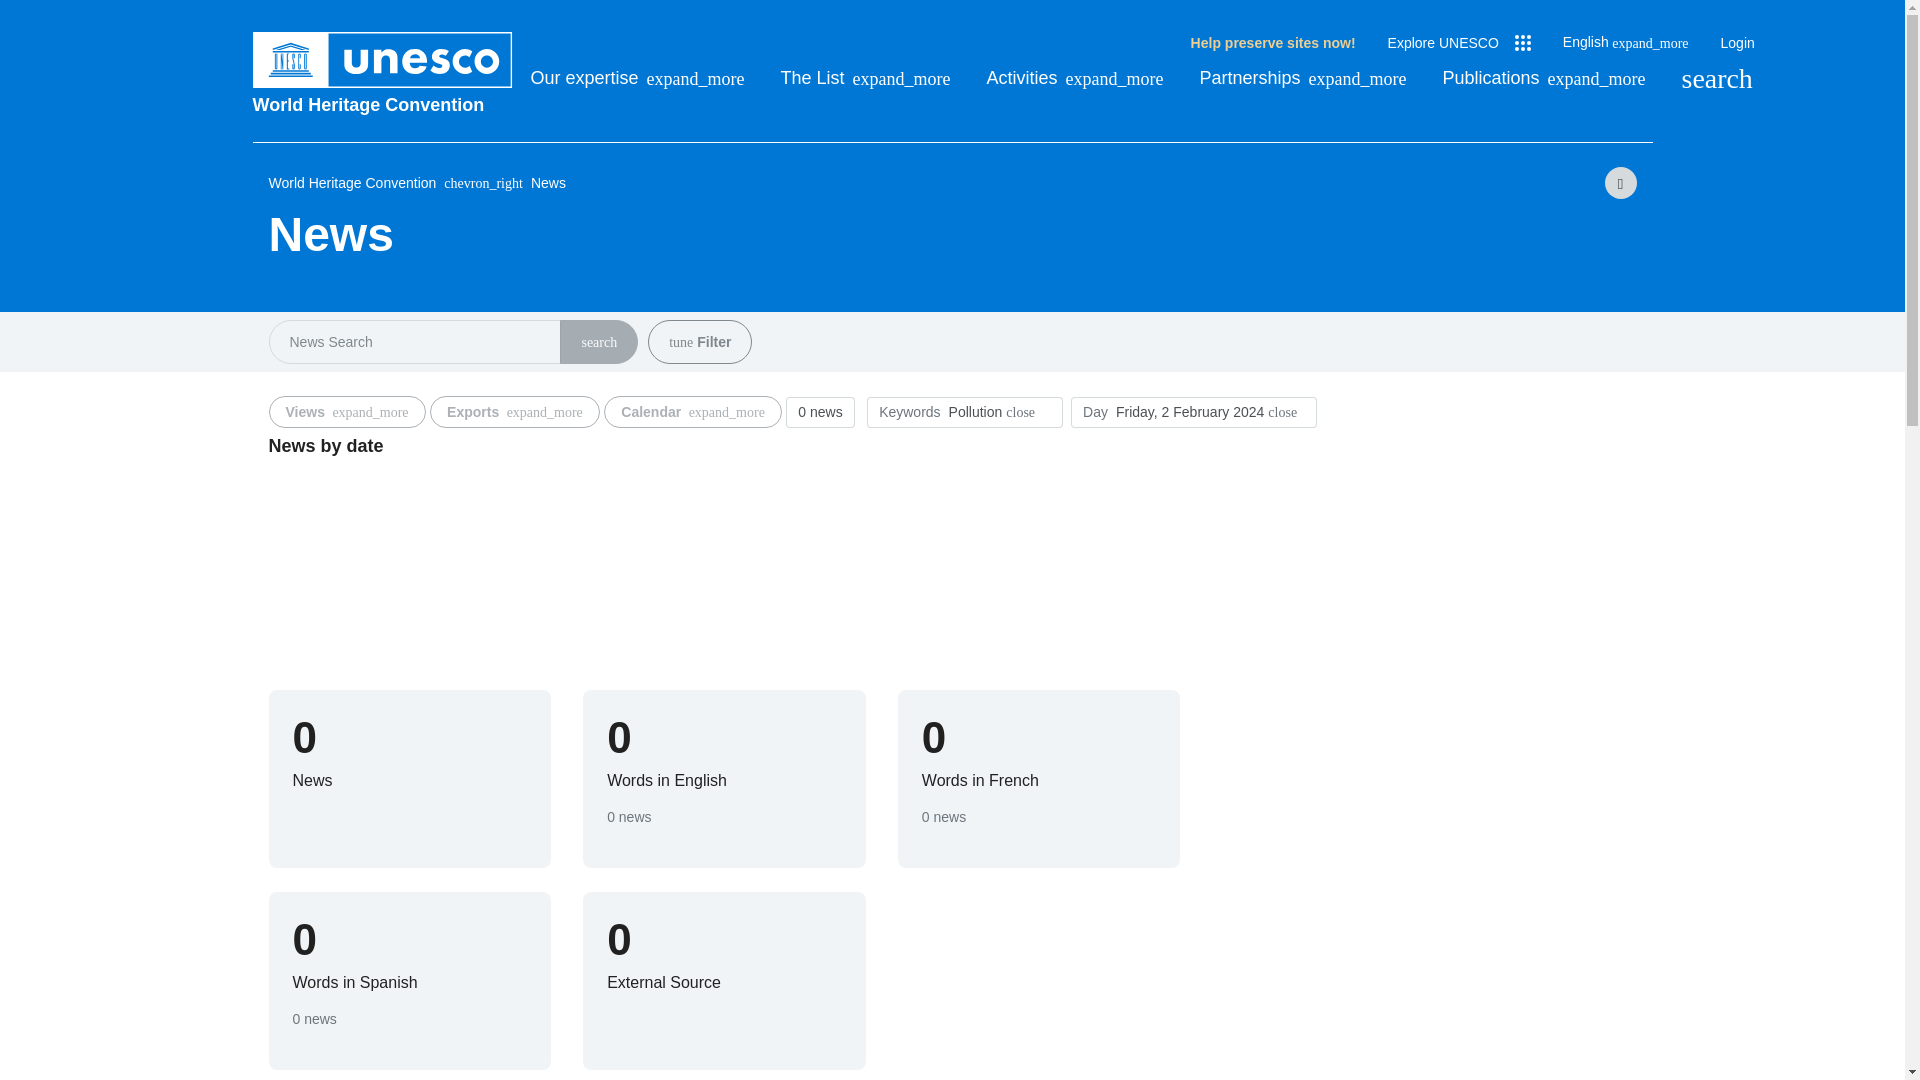 This screenshot has width=1920, height=1080. Describe the element at coordinates (382, 104) in the screenshot. I see `World Heritage Convention` at that location.